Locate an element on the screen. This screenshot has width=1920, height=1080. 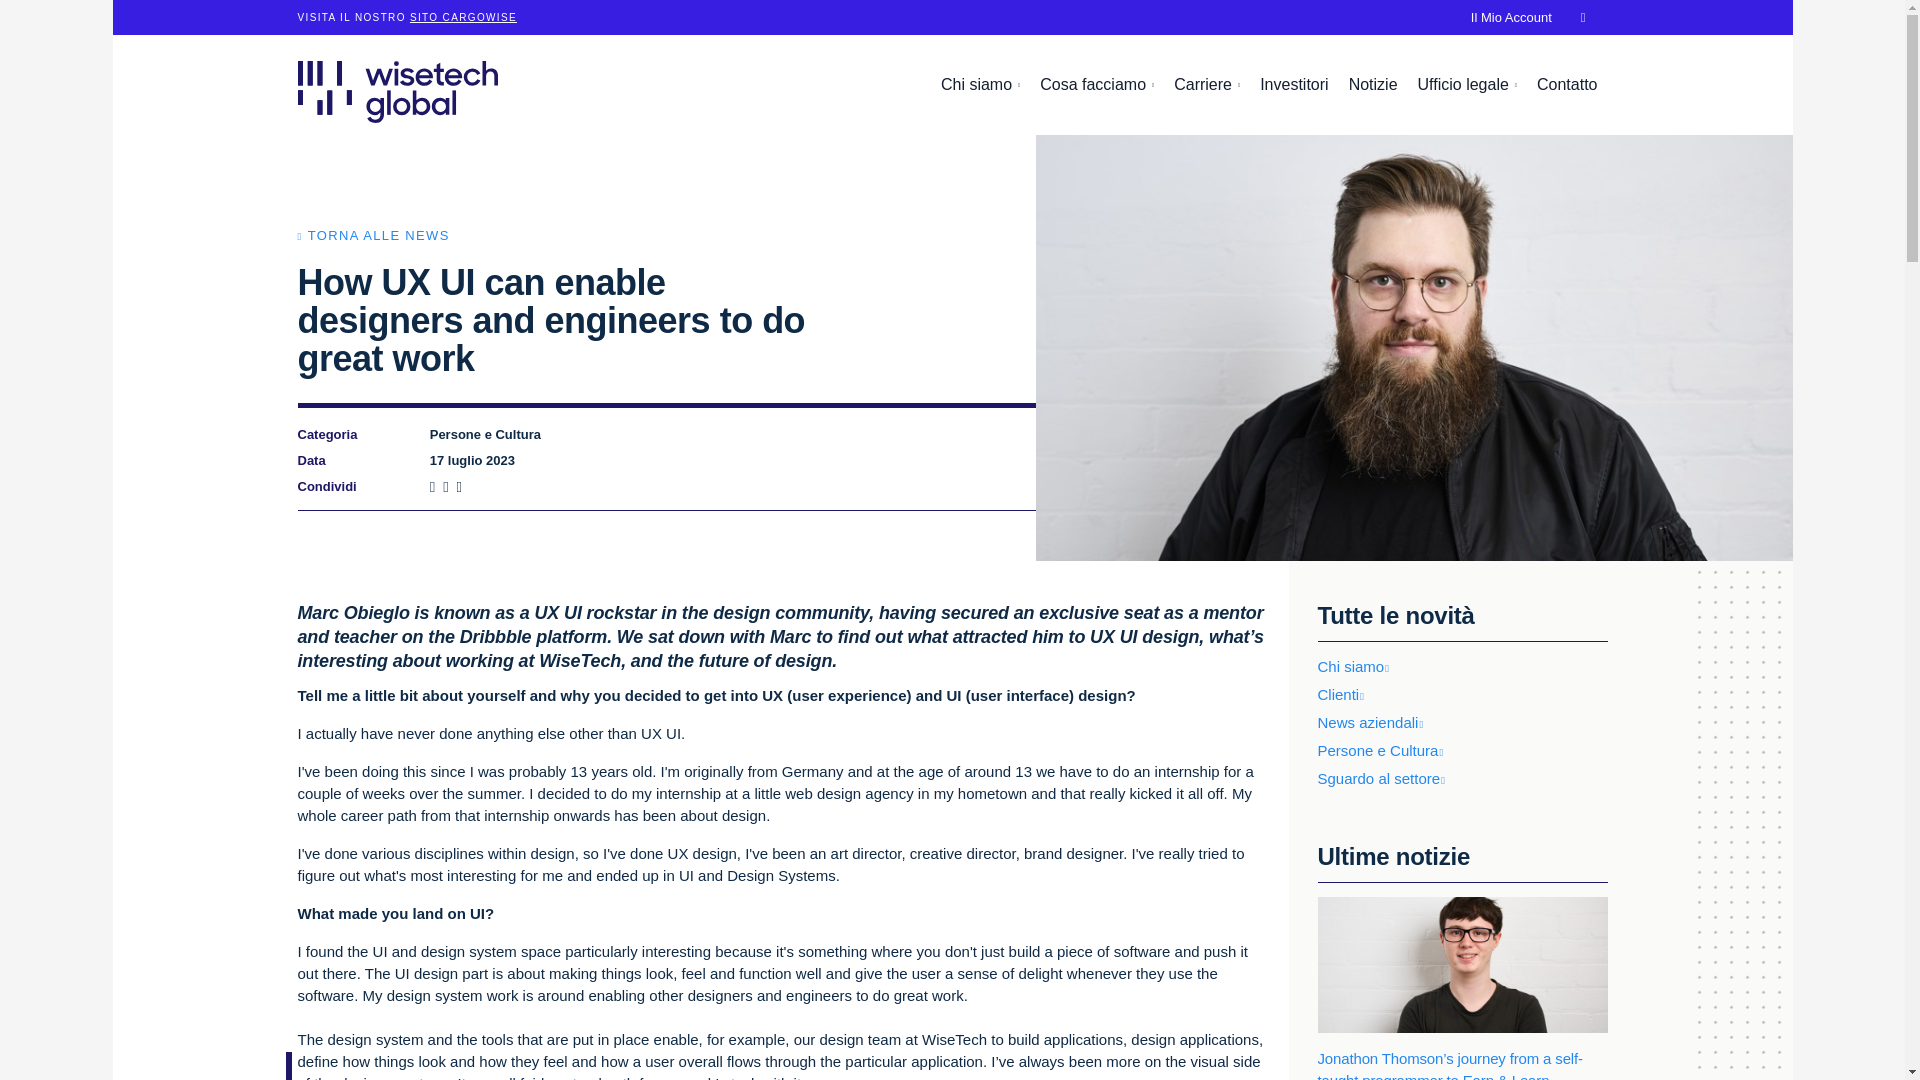
Sguardo al settore is located at coordinates (1386, 778).